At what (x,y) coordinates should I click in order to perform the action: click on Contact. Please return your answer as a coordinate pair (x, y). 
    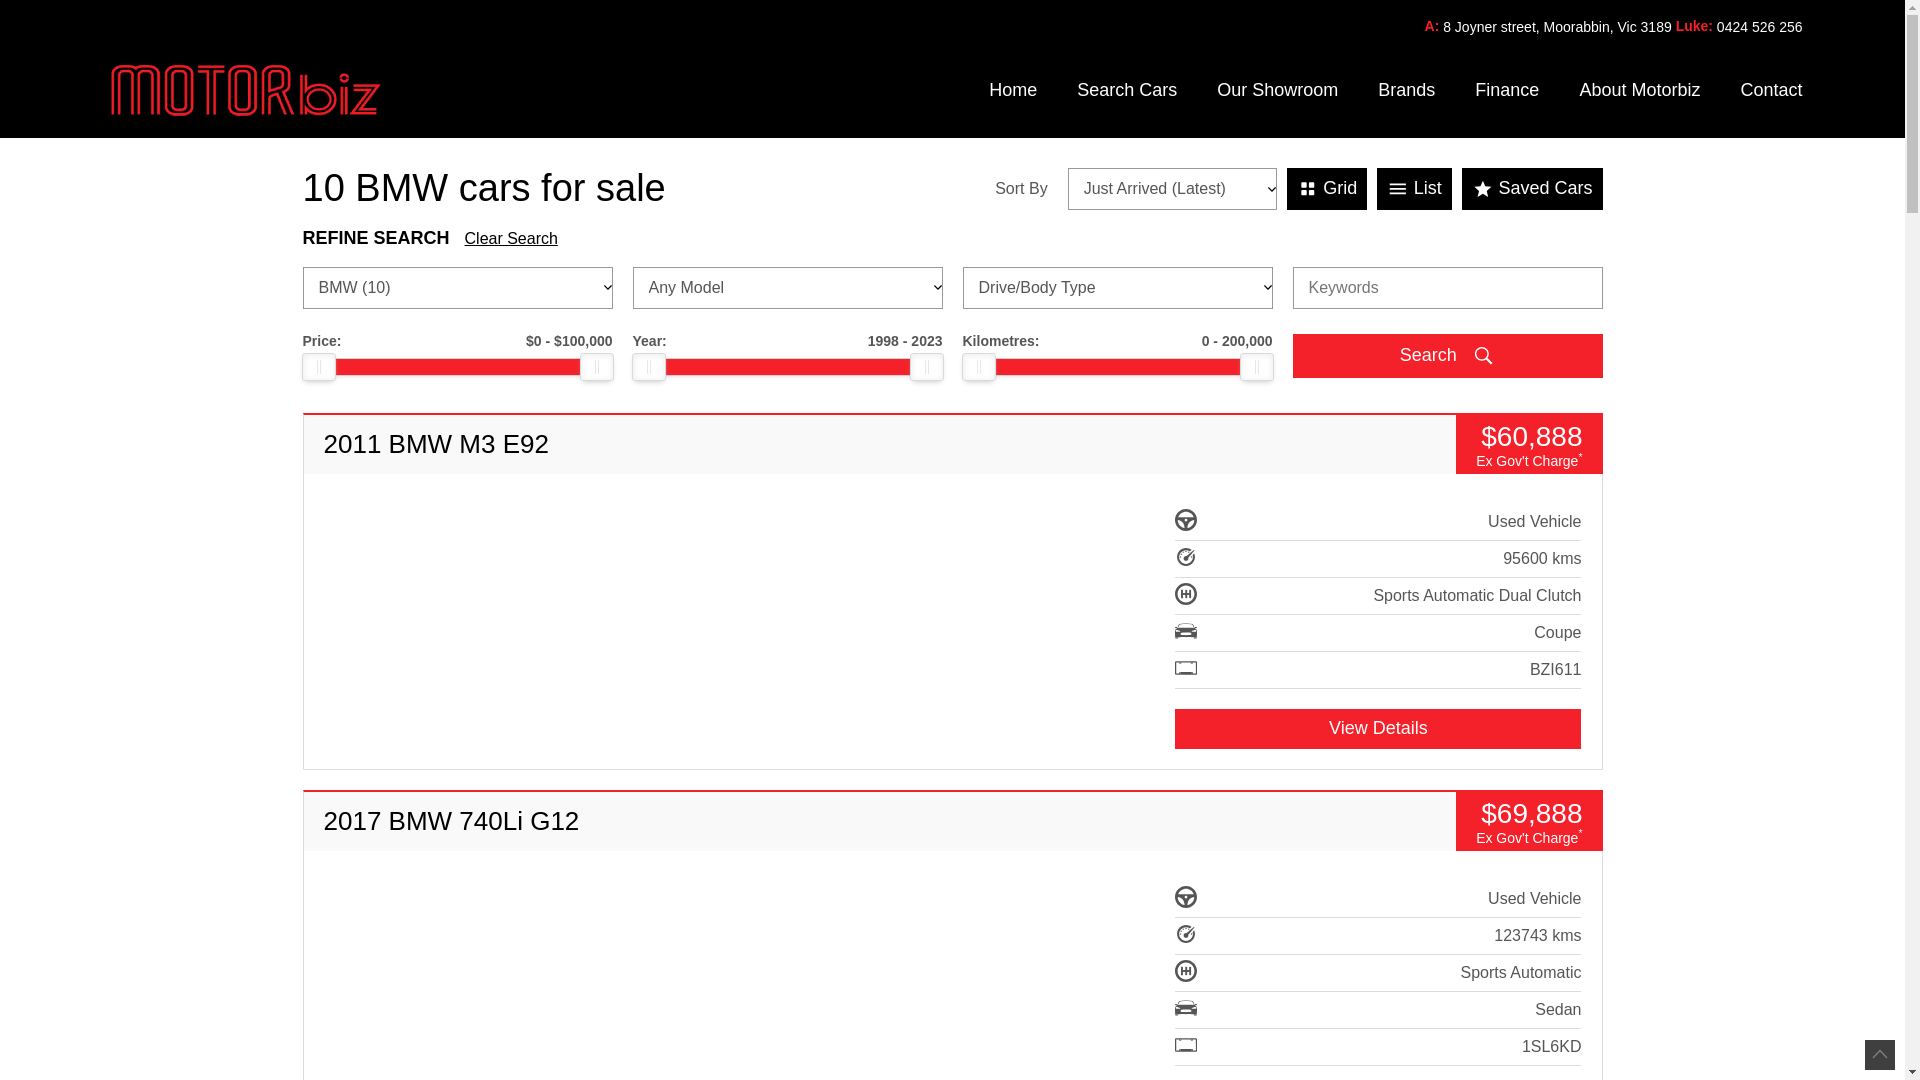
    Looking at the image, I should click on (1761, 90).